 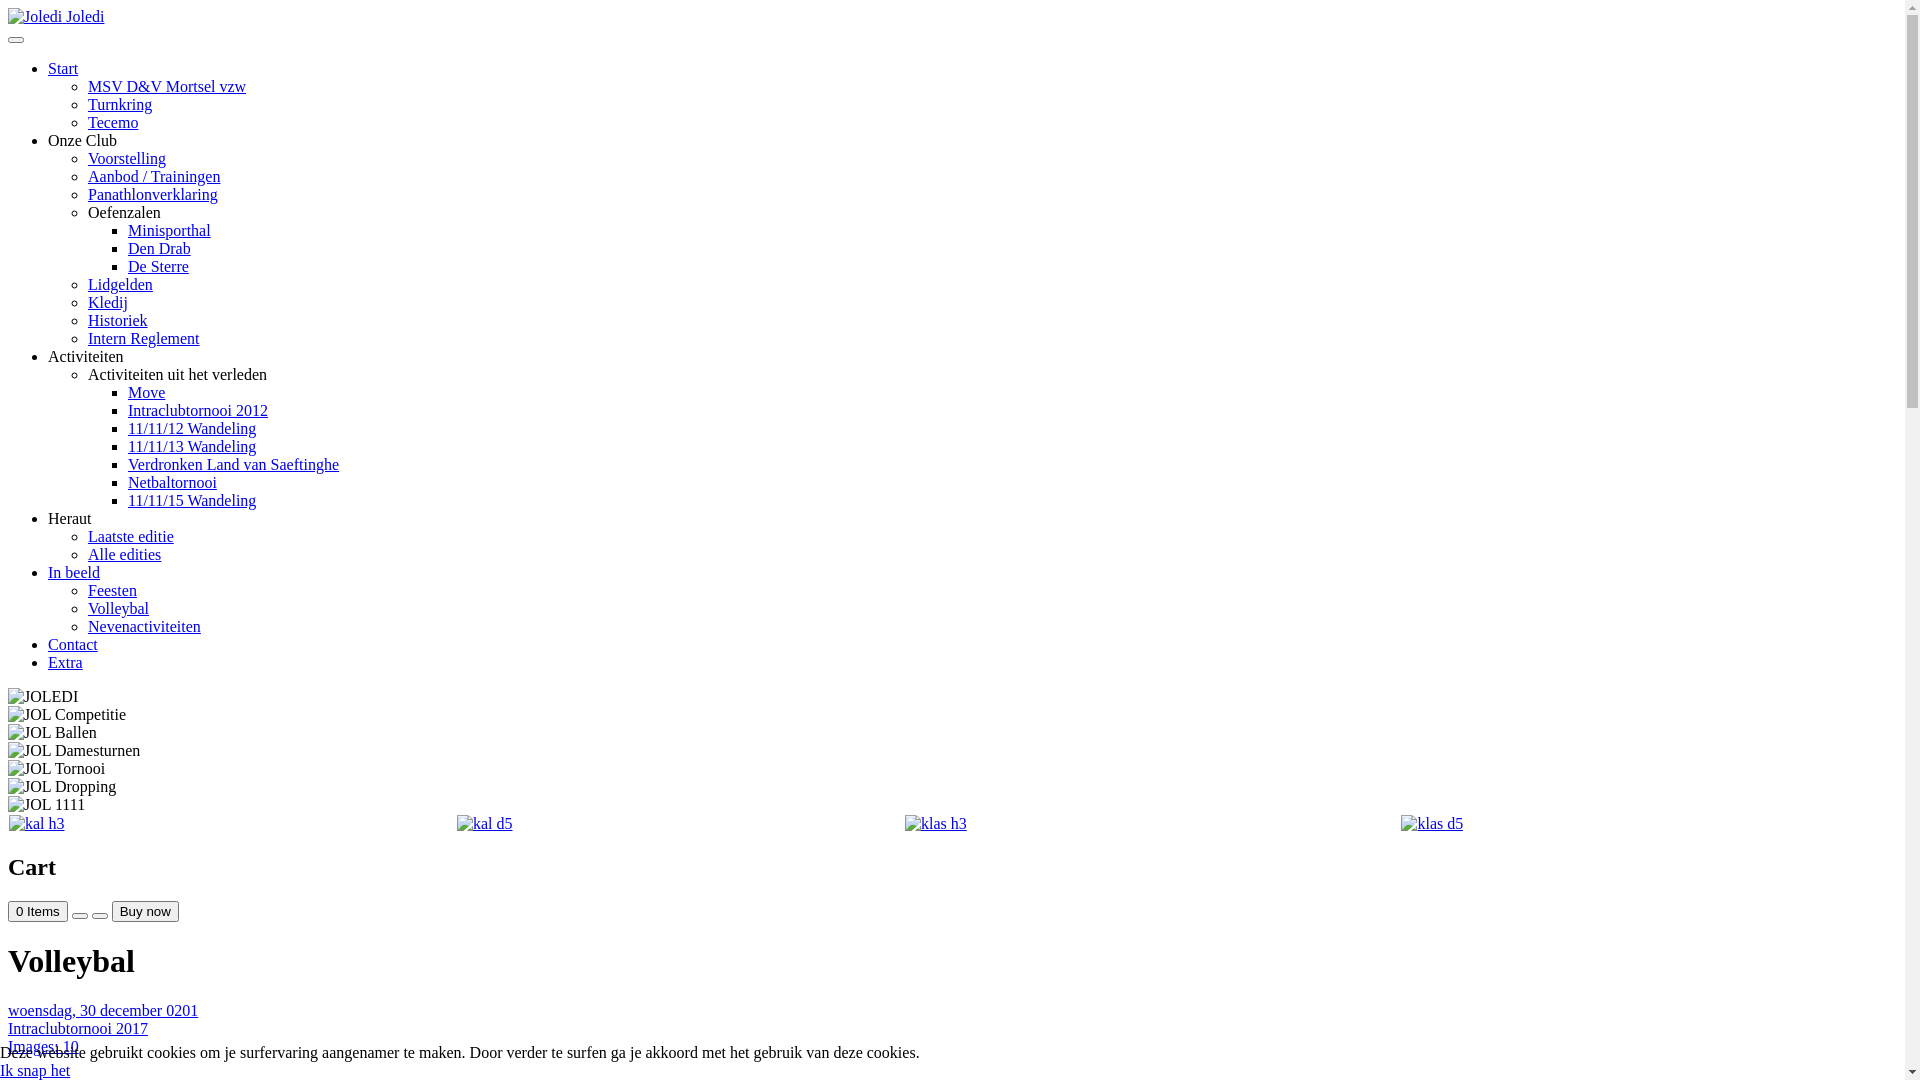 What do you see at coordinates (66, 662) in the screenshot?
I see `Extra` at bounding box center [66, 662].